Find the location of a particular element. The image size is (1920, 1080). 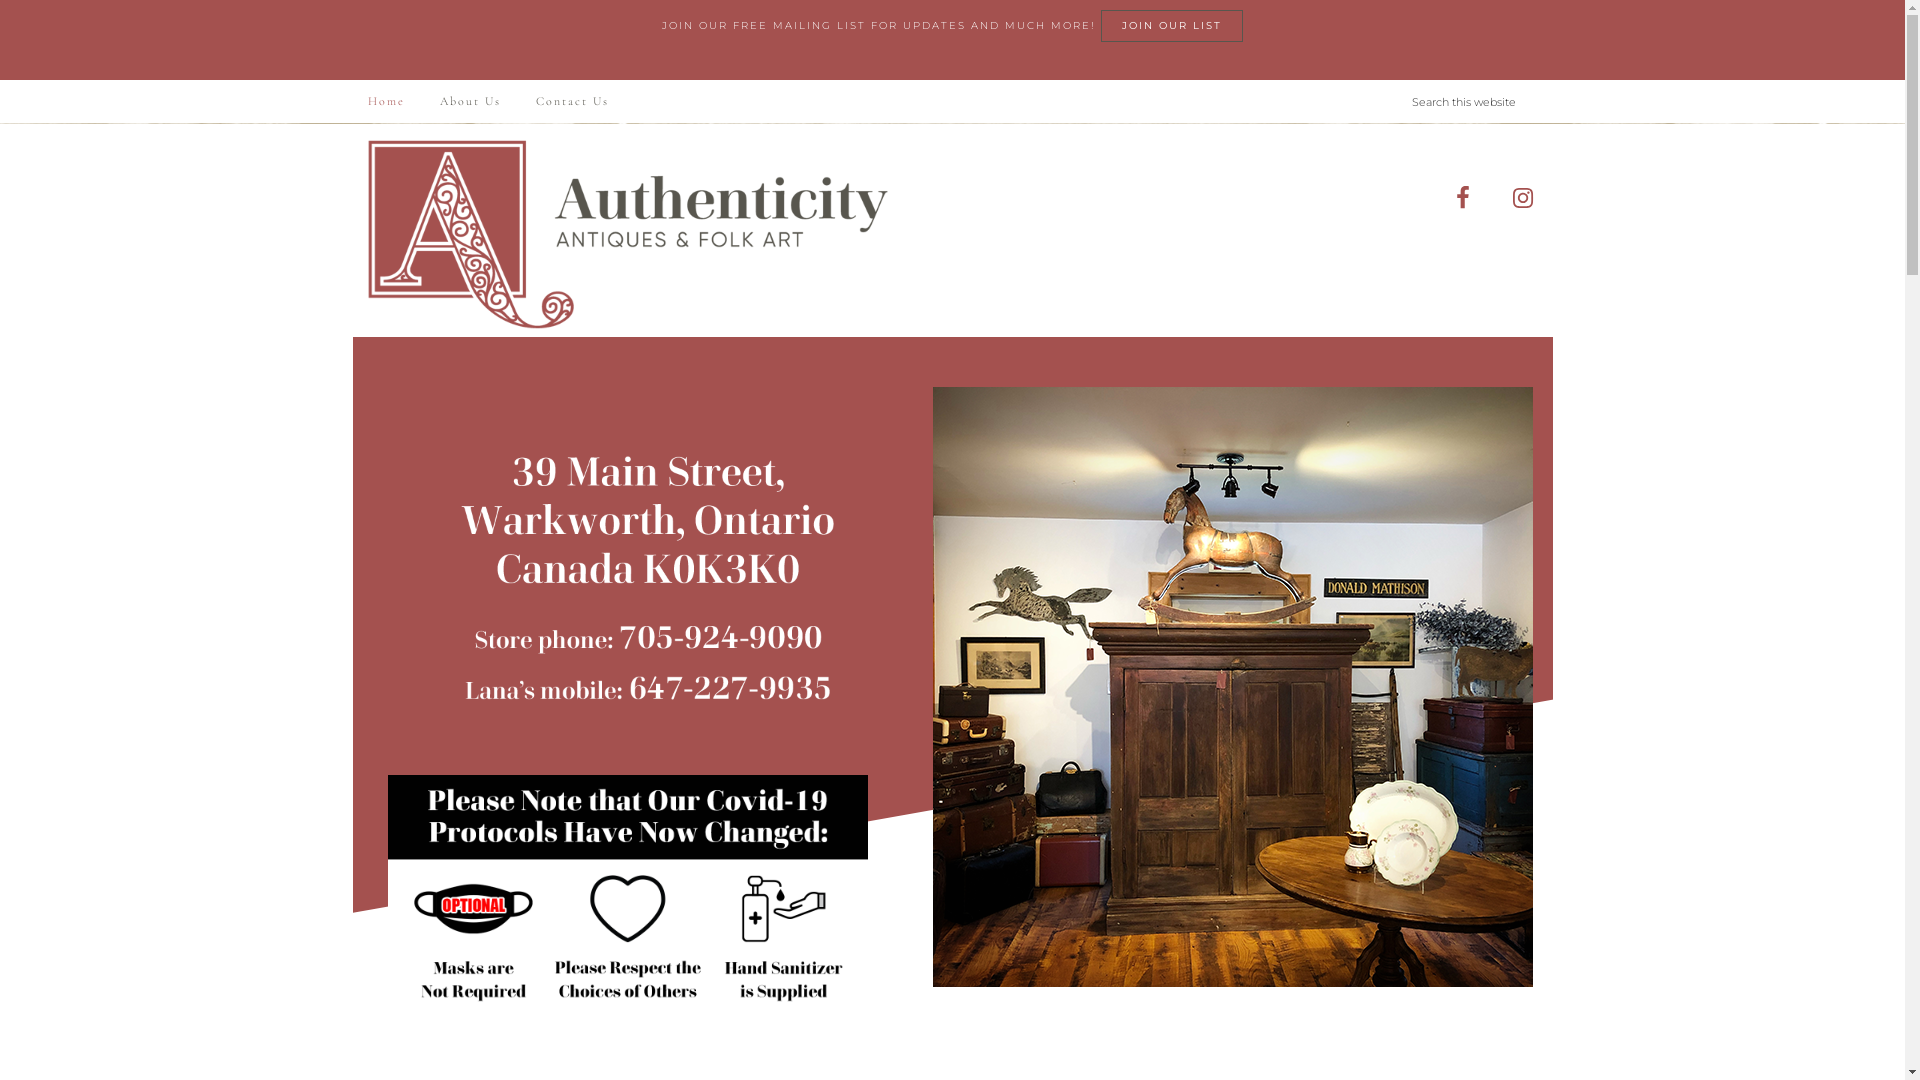

Home is located at coordinates (386, 101).